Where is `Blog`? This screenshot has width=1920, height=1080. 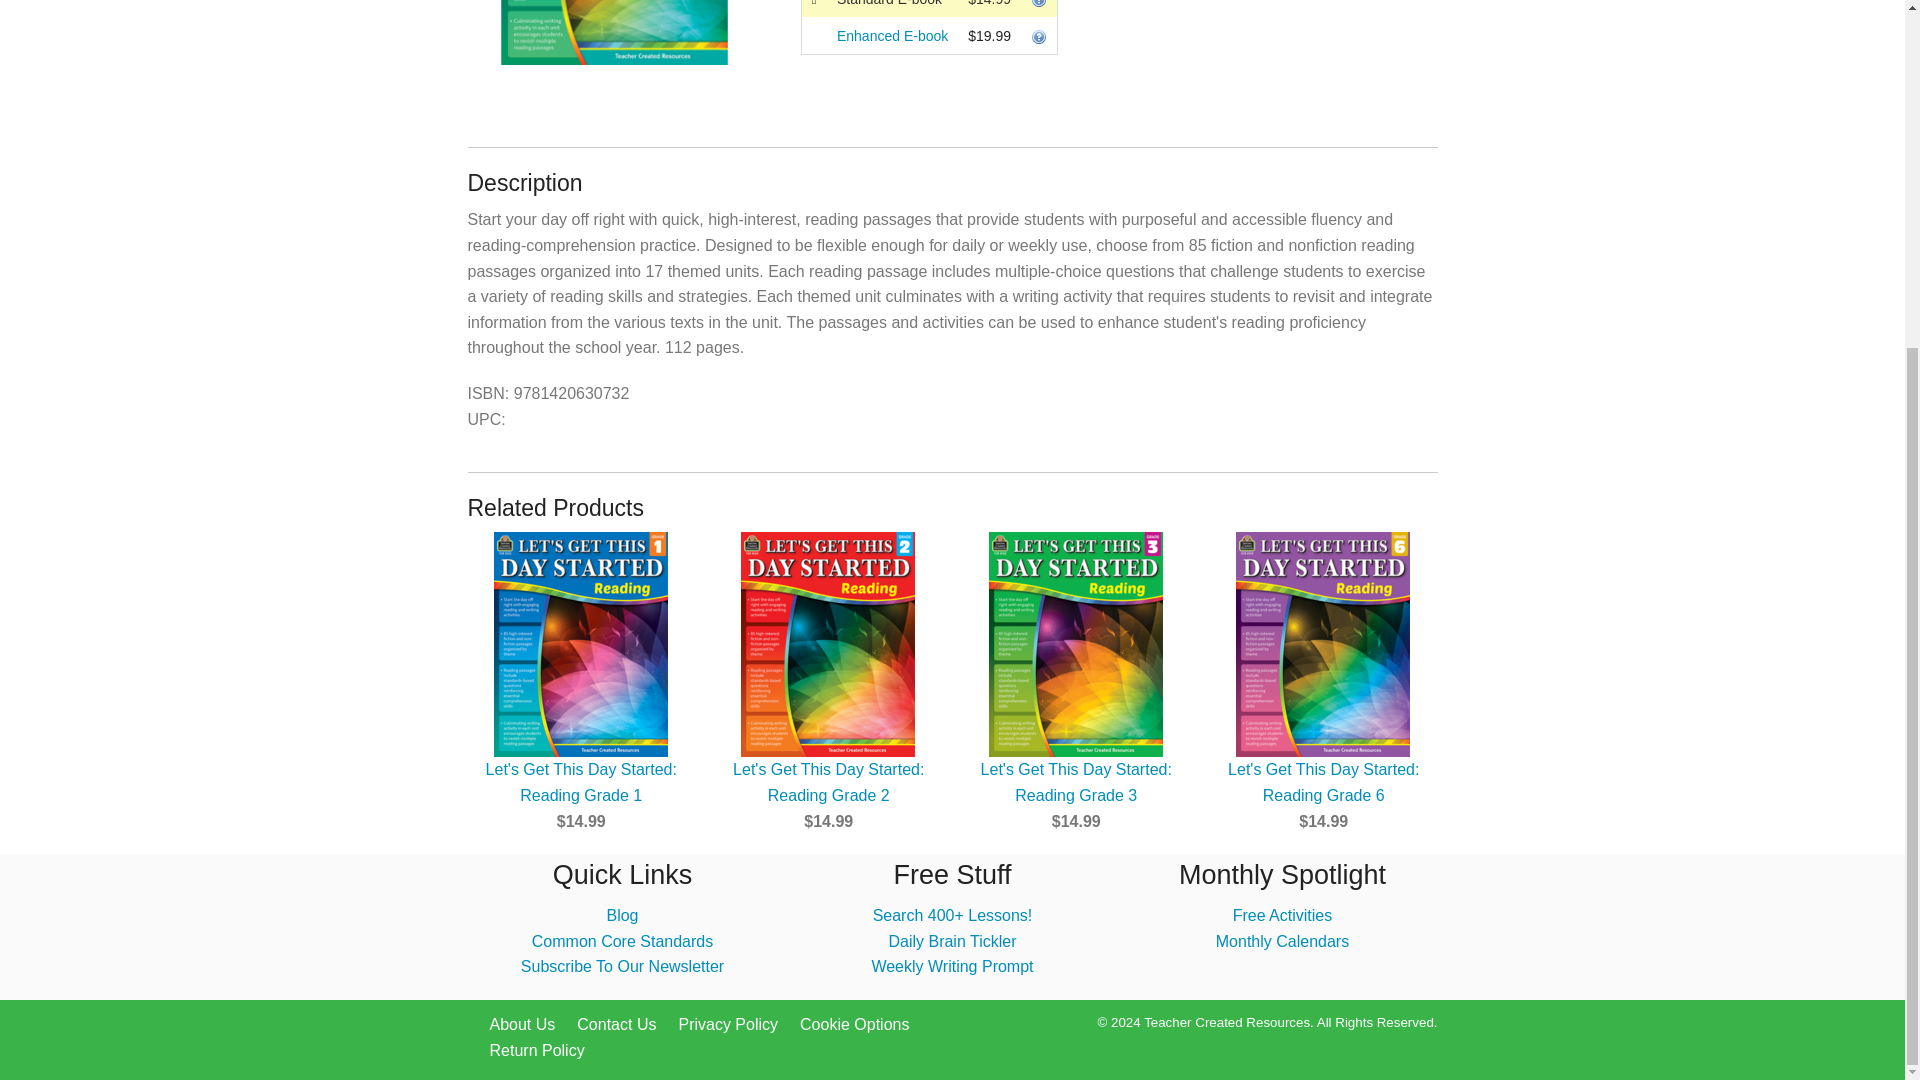
Blog is located at coordinates (622, 916).